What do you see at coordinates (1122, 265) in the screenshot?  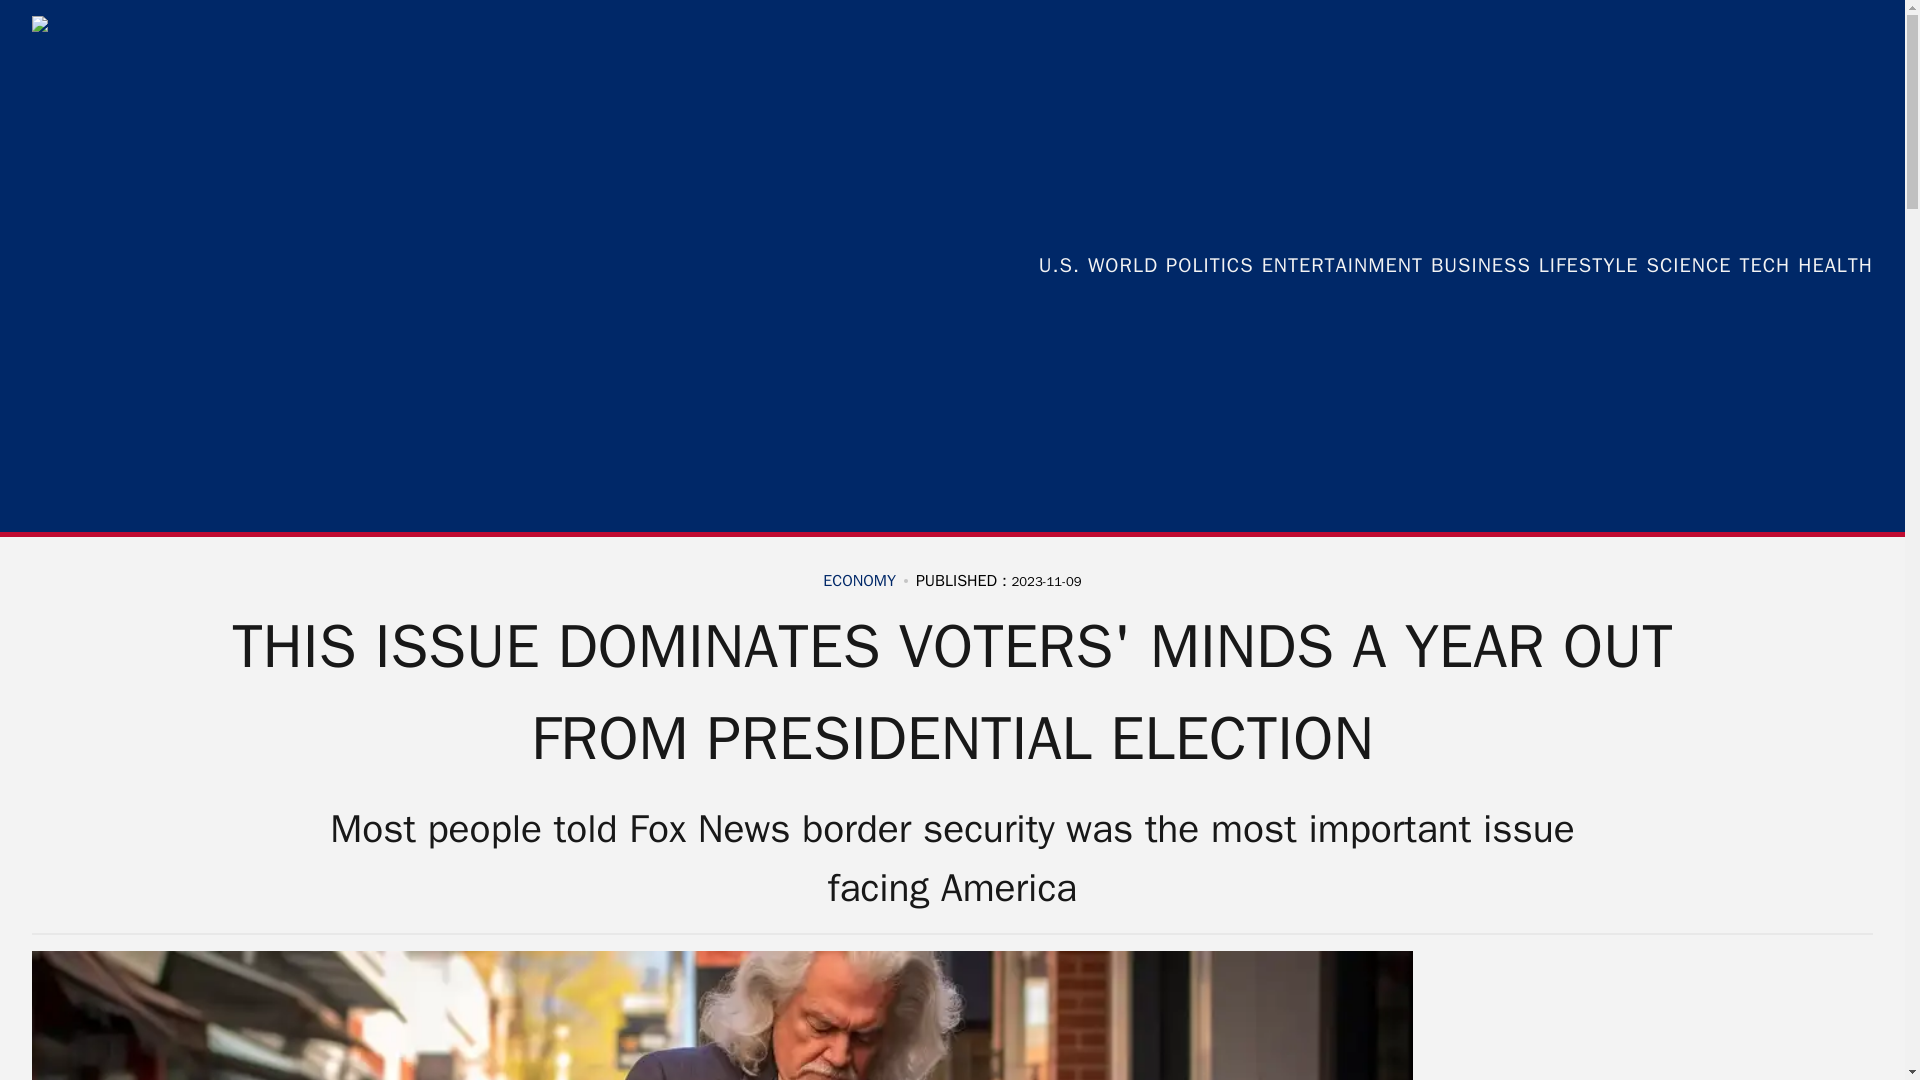 I see `WORLD` at bounding box center [1122, 265].